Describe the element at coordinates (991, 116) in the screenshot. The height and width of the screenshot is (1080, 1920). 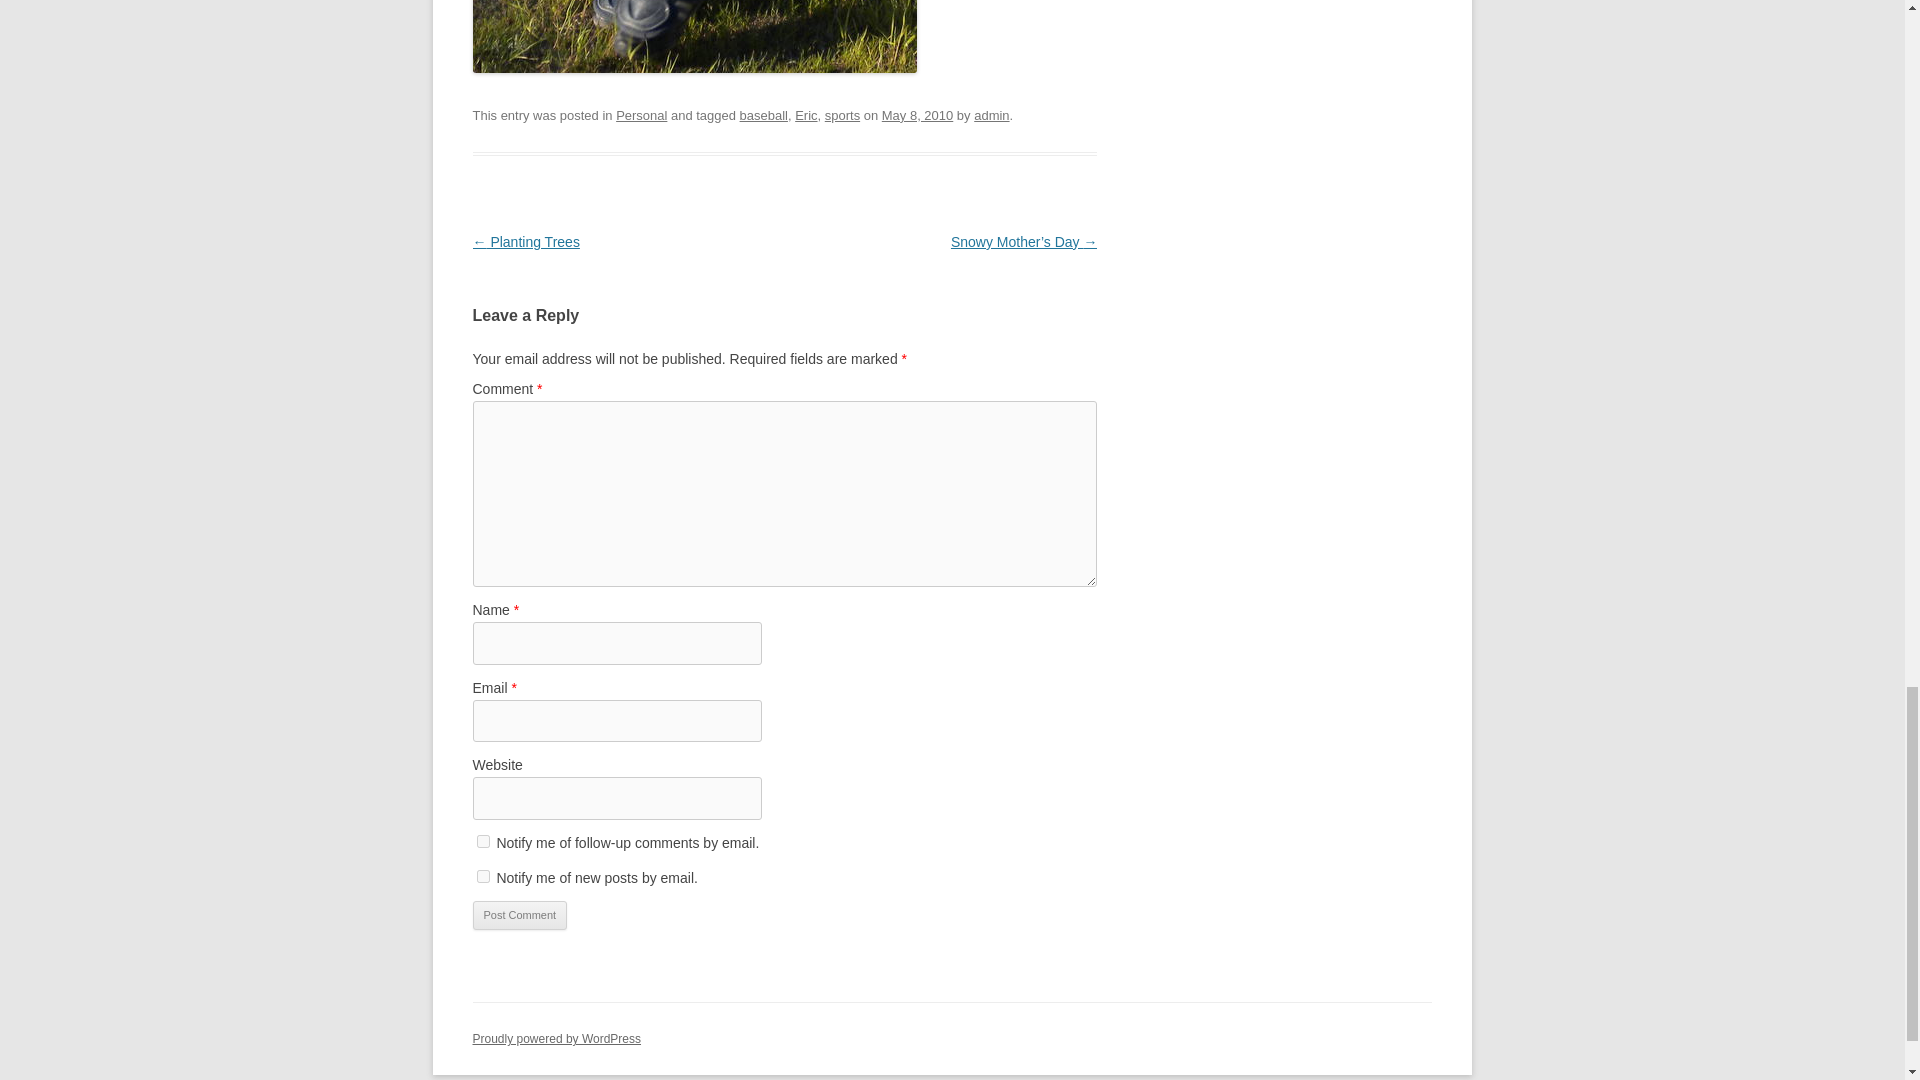
I see `View all posts by admin` at that location.